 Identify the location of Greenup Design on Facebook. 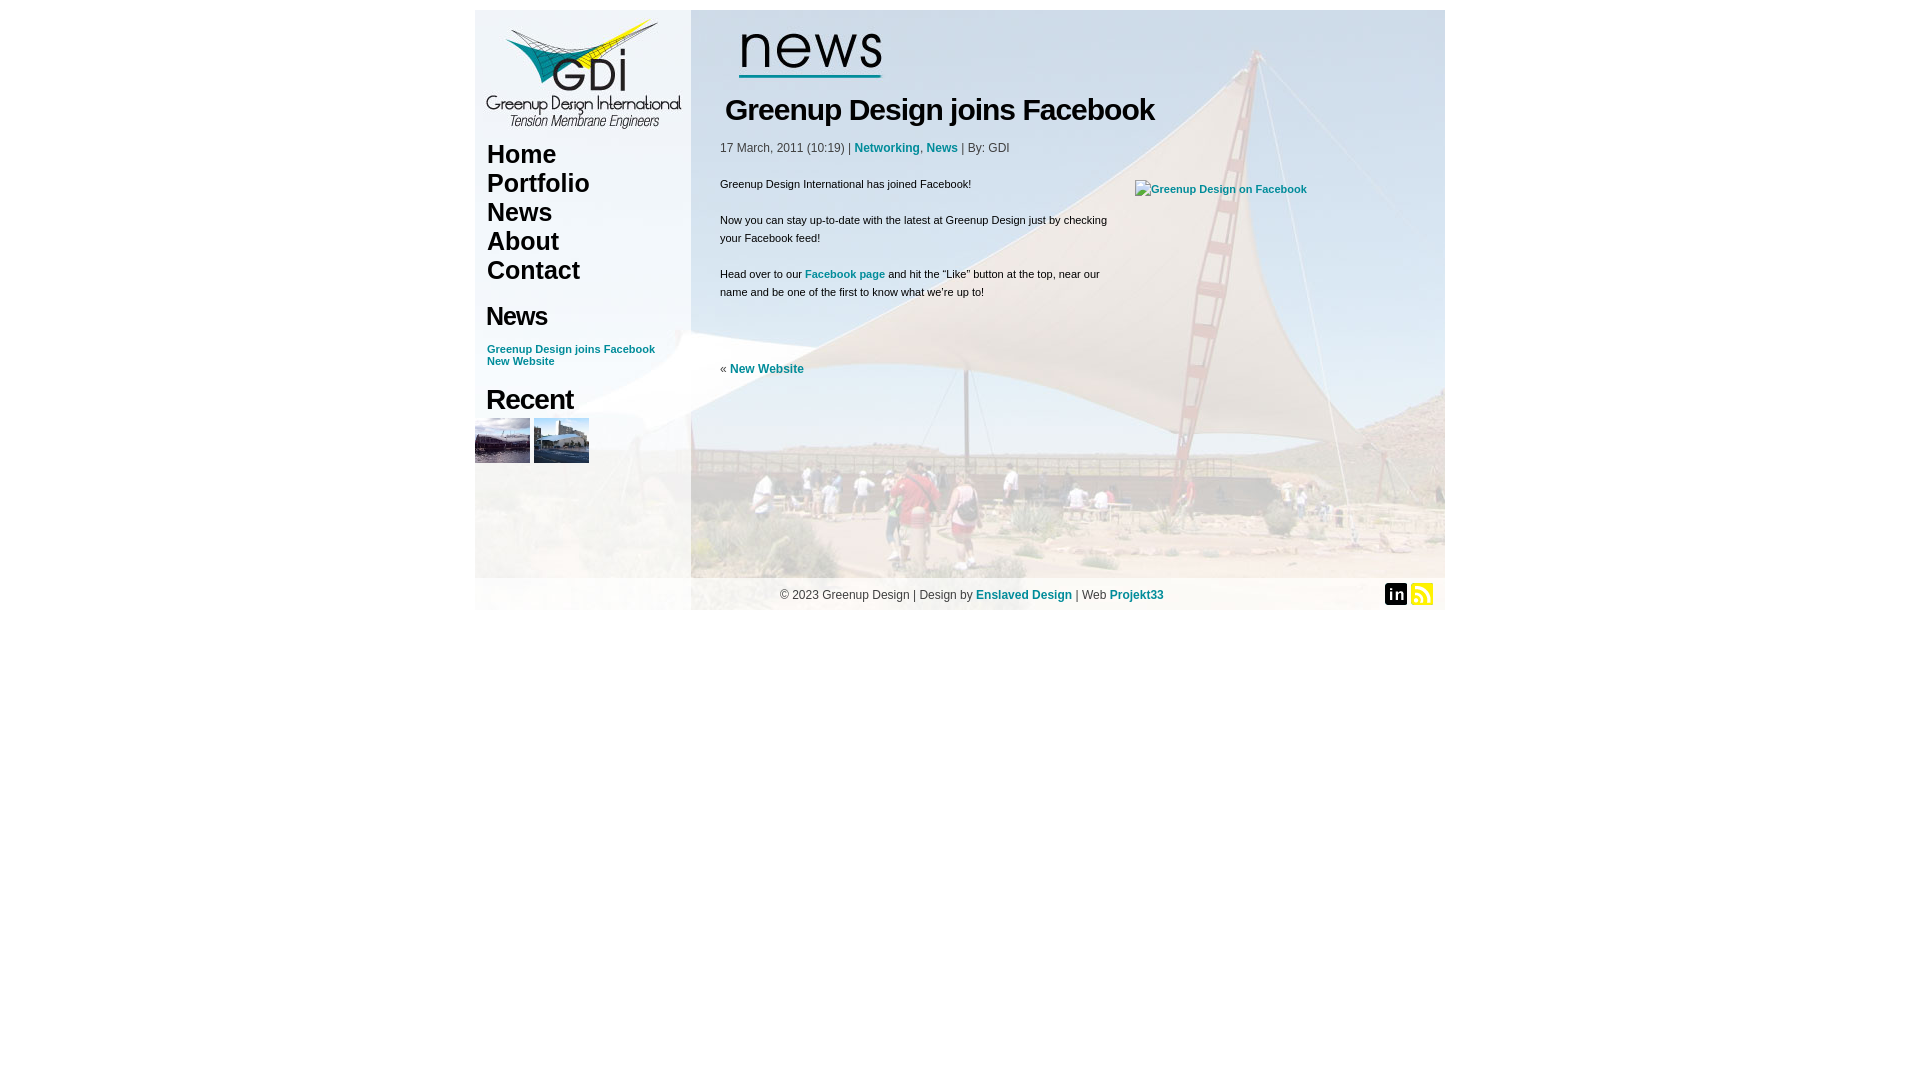
(1285, 268).